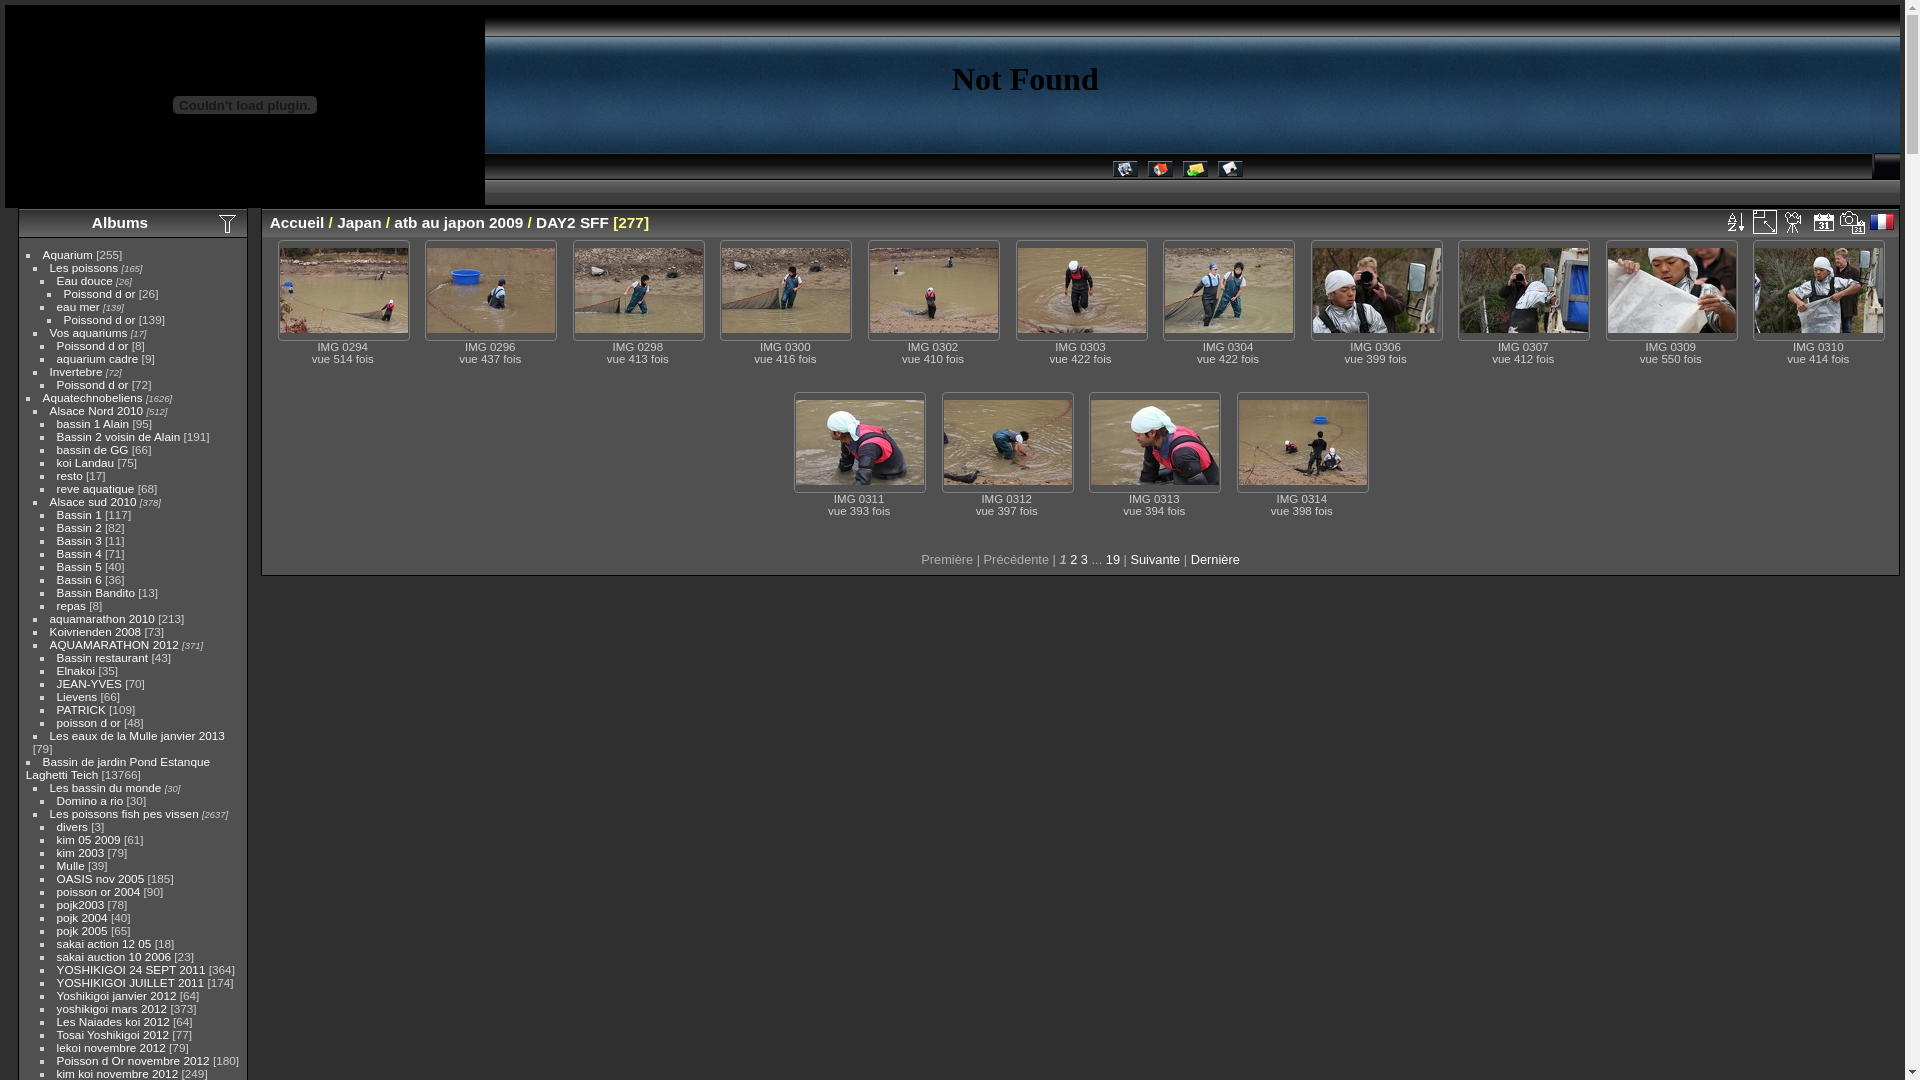  What do you see at coordinates (80, 566) in the screenshot?
I see `Bassin 5` at bounding box center [80, 566].